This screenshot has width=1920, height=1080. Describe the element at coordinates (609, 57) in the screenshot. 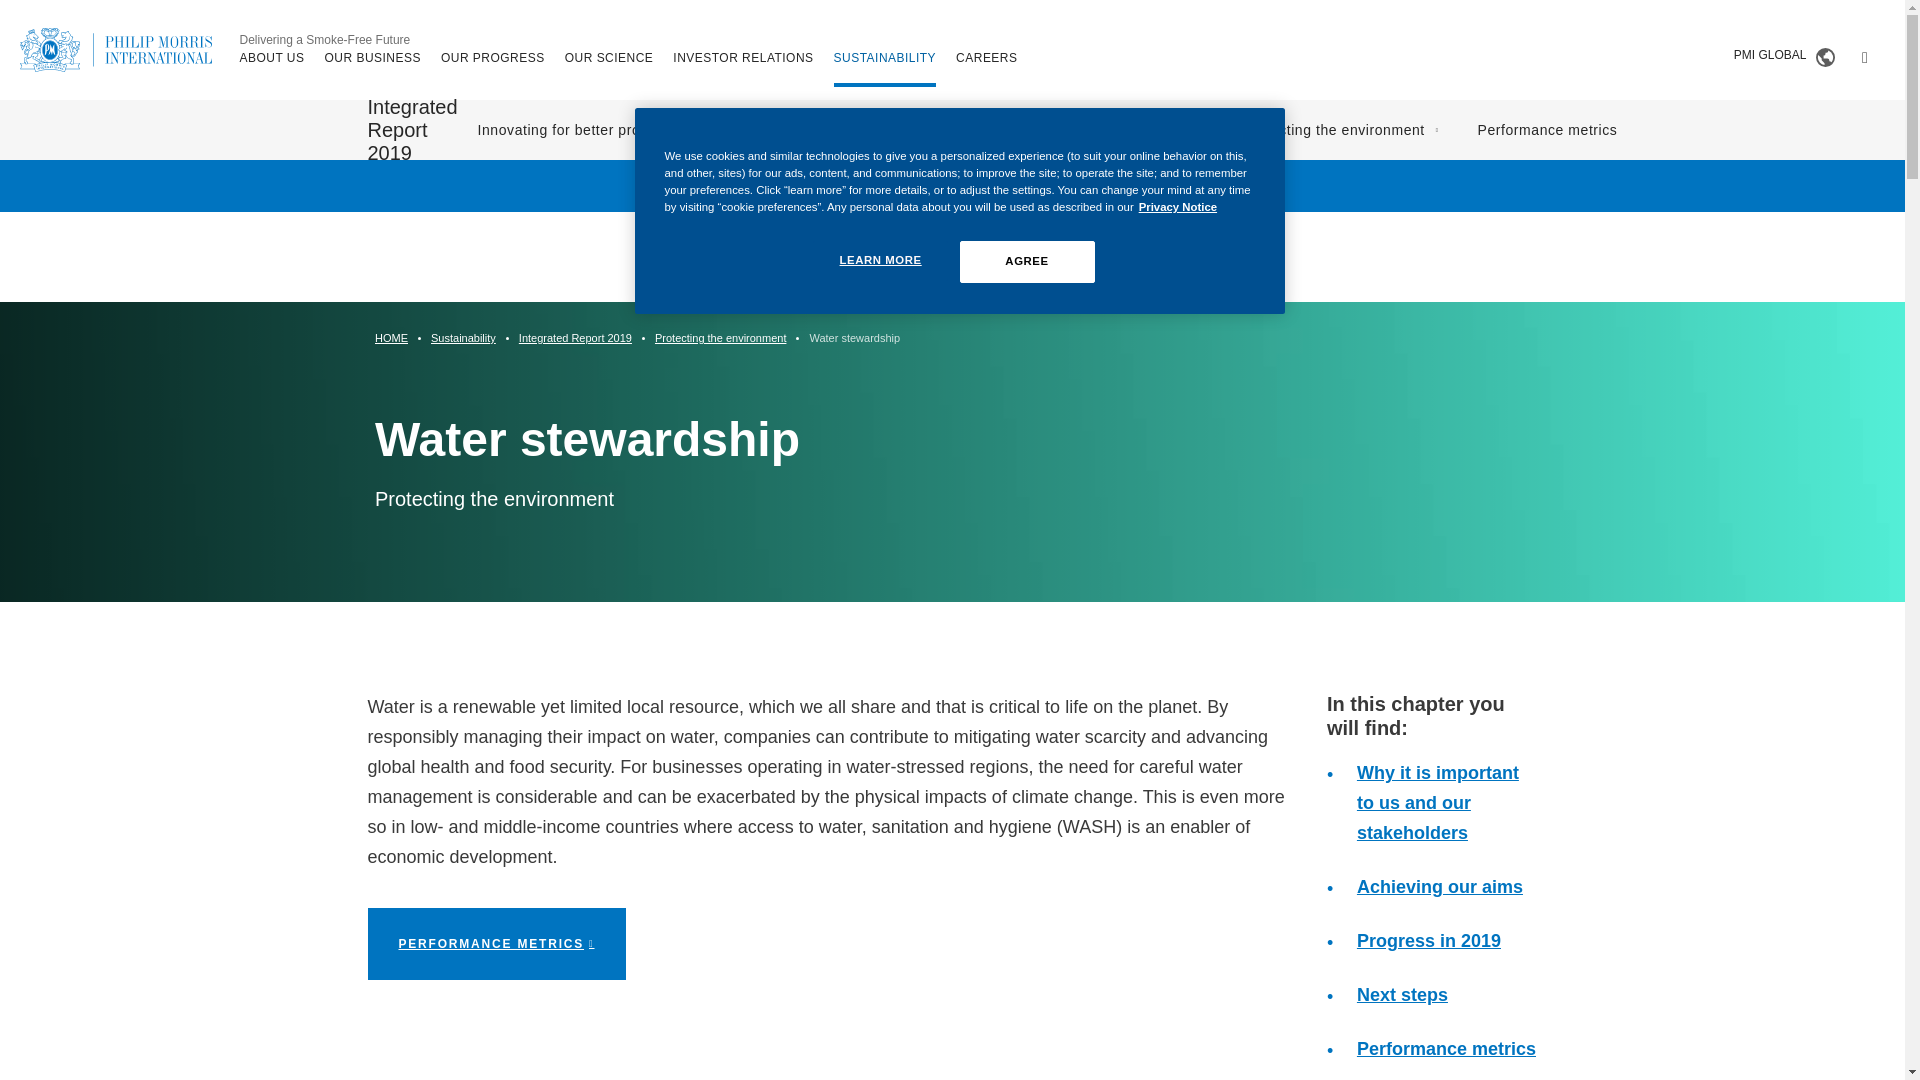

I see `OUR SCIENCE` at that location.